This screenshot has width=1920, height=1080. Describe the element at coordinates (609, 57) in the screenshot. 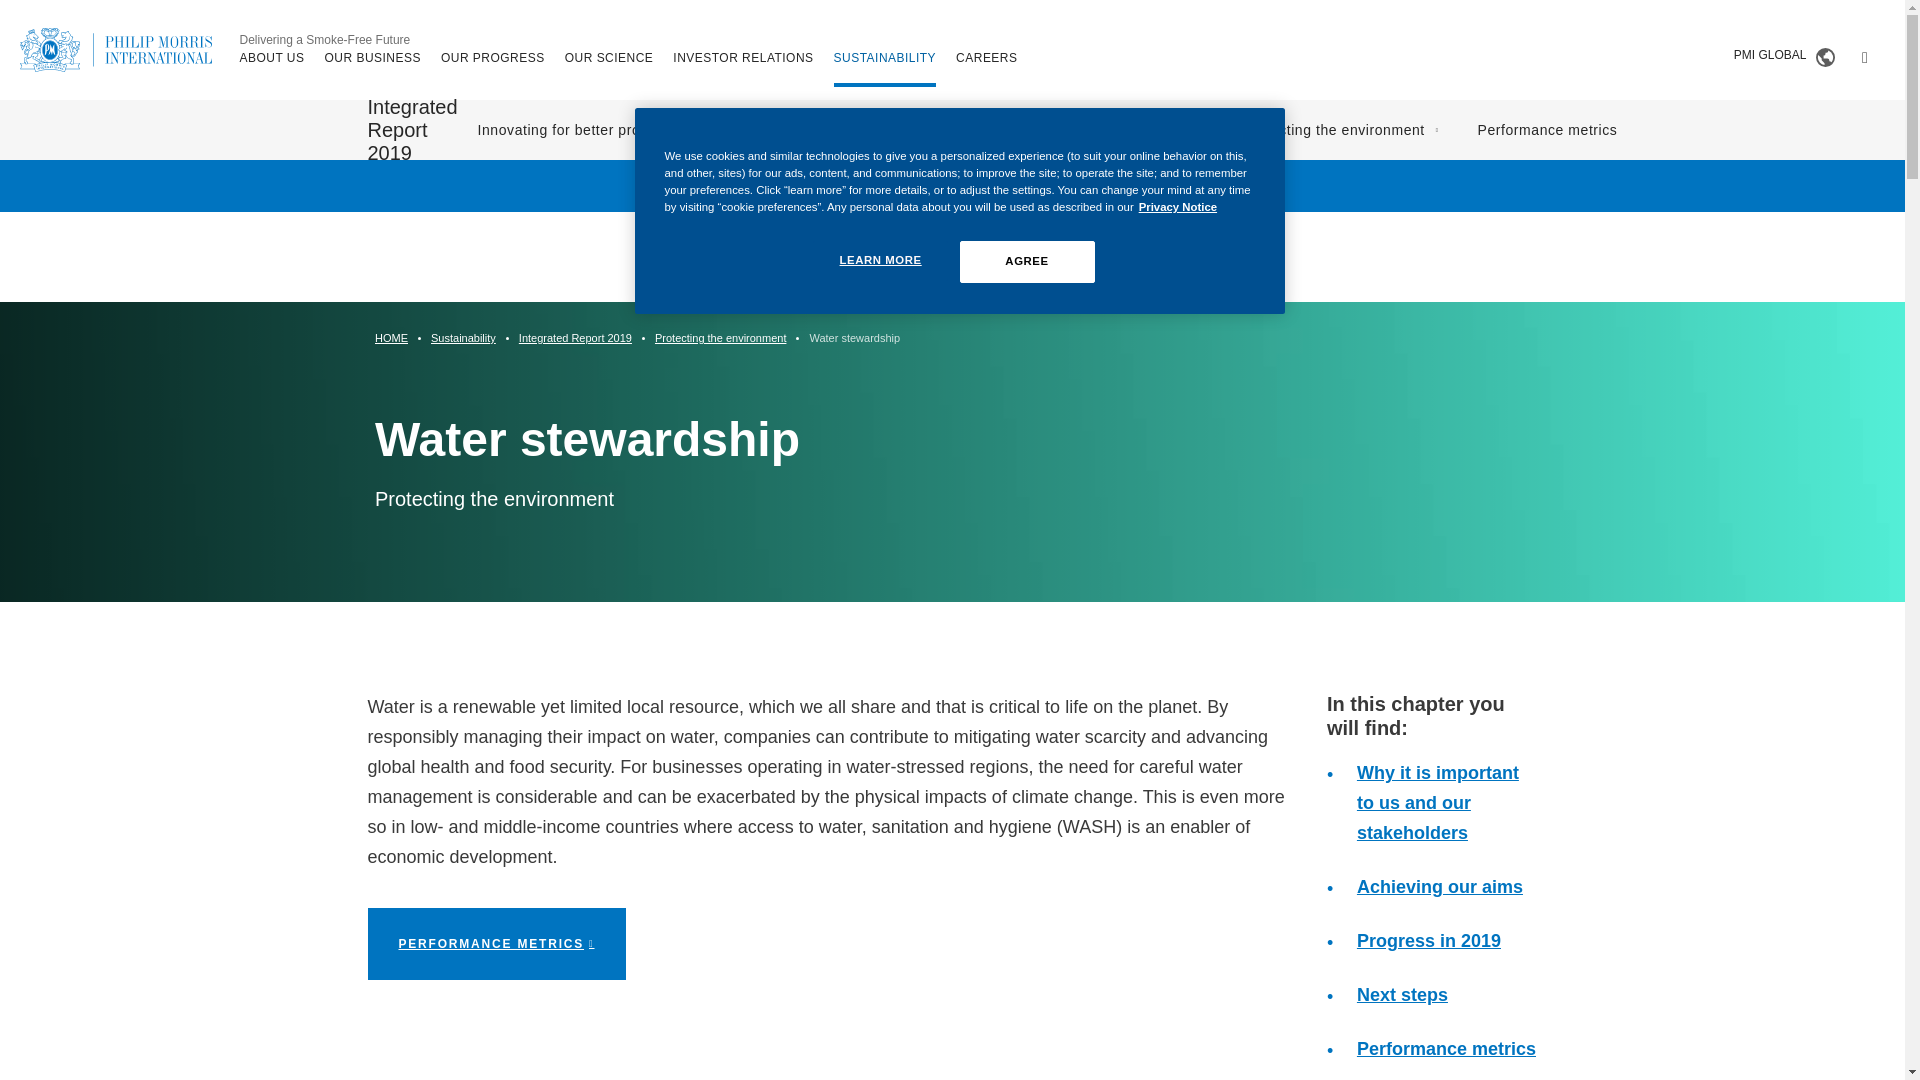

I see `OUR SCIENCE` at that location.